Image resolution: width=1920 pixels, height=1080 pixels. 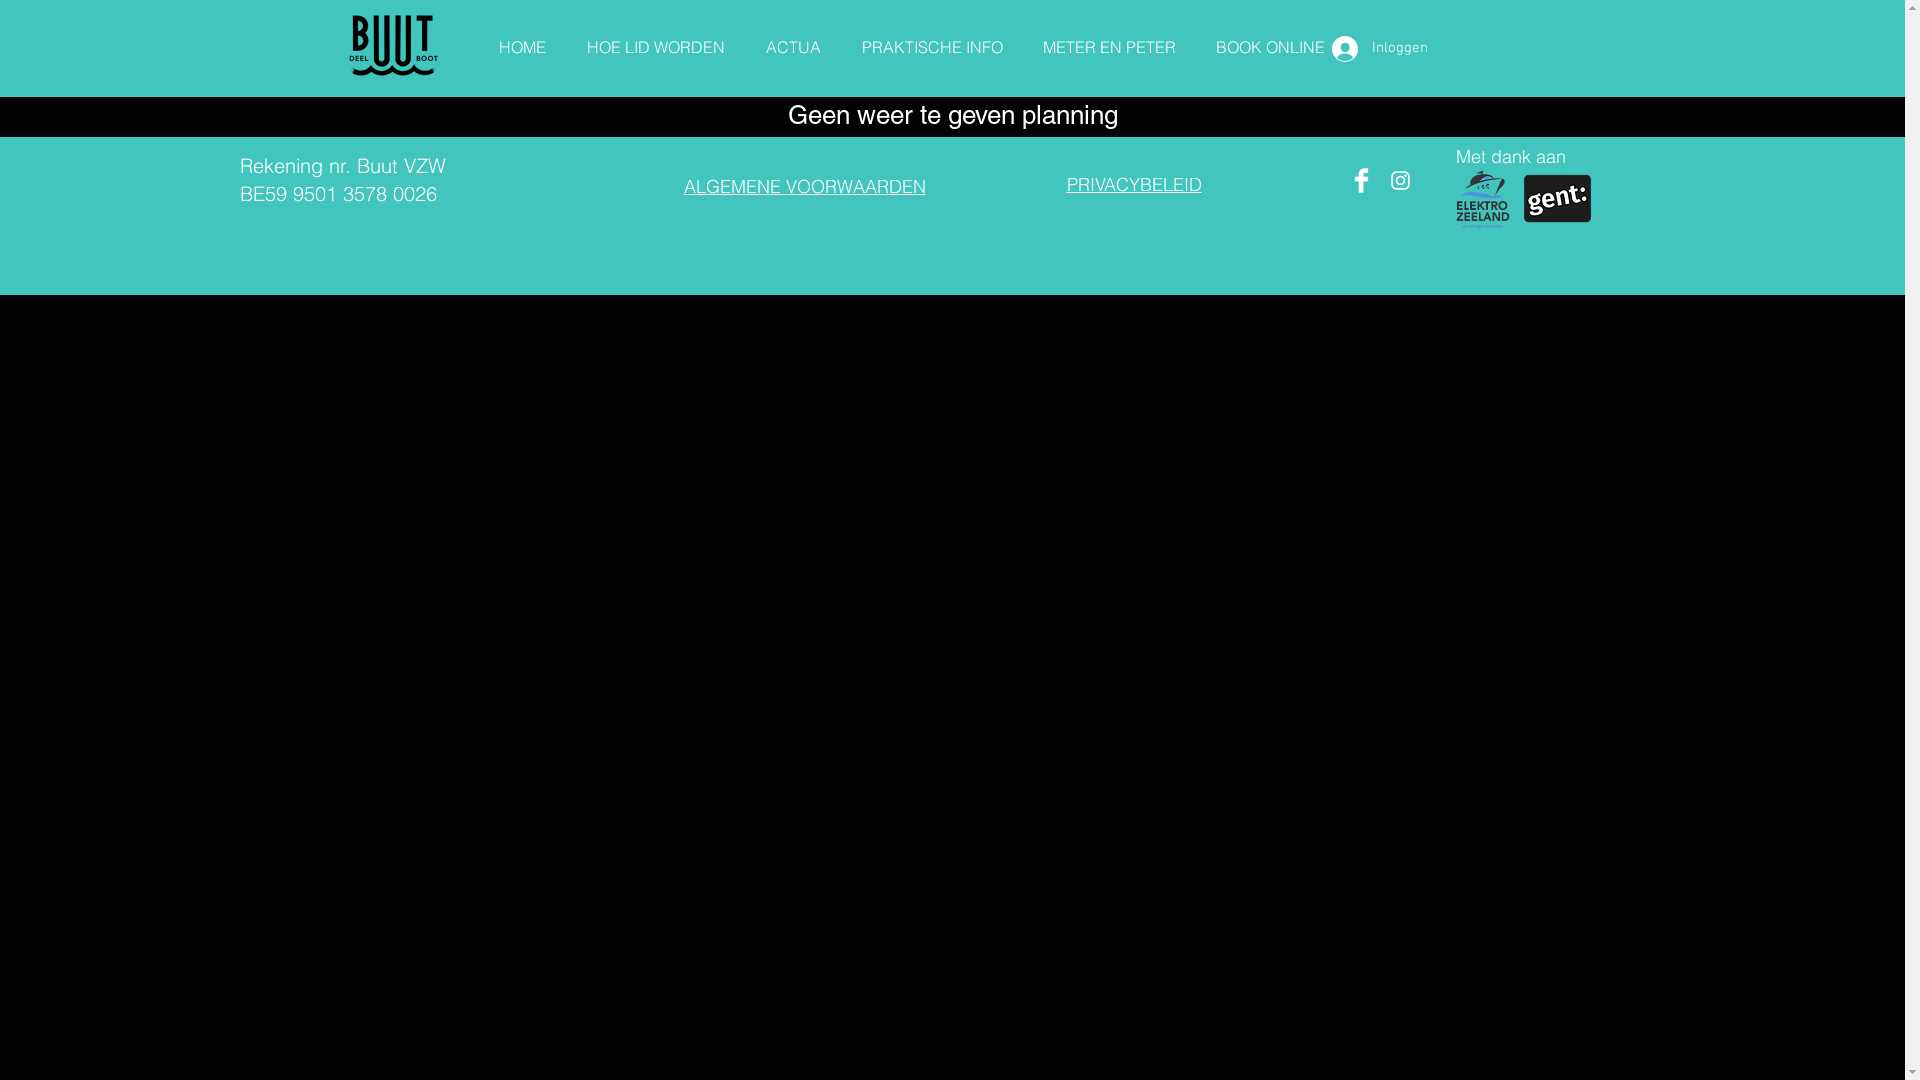 I want to click on PRAKTISCHE INFO, so click(x=932, y=38).